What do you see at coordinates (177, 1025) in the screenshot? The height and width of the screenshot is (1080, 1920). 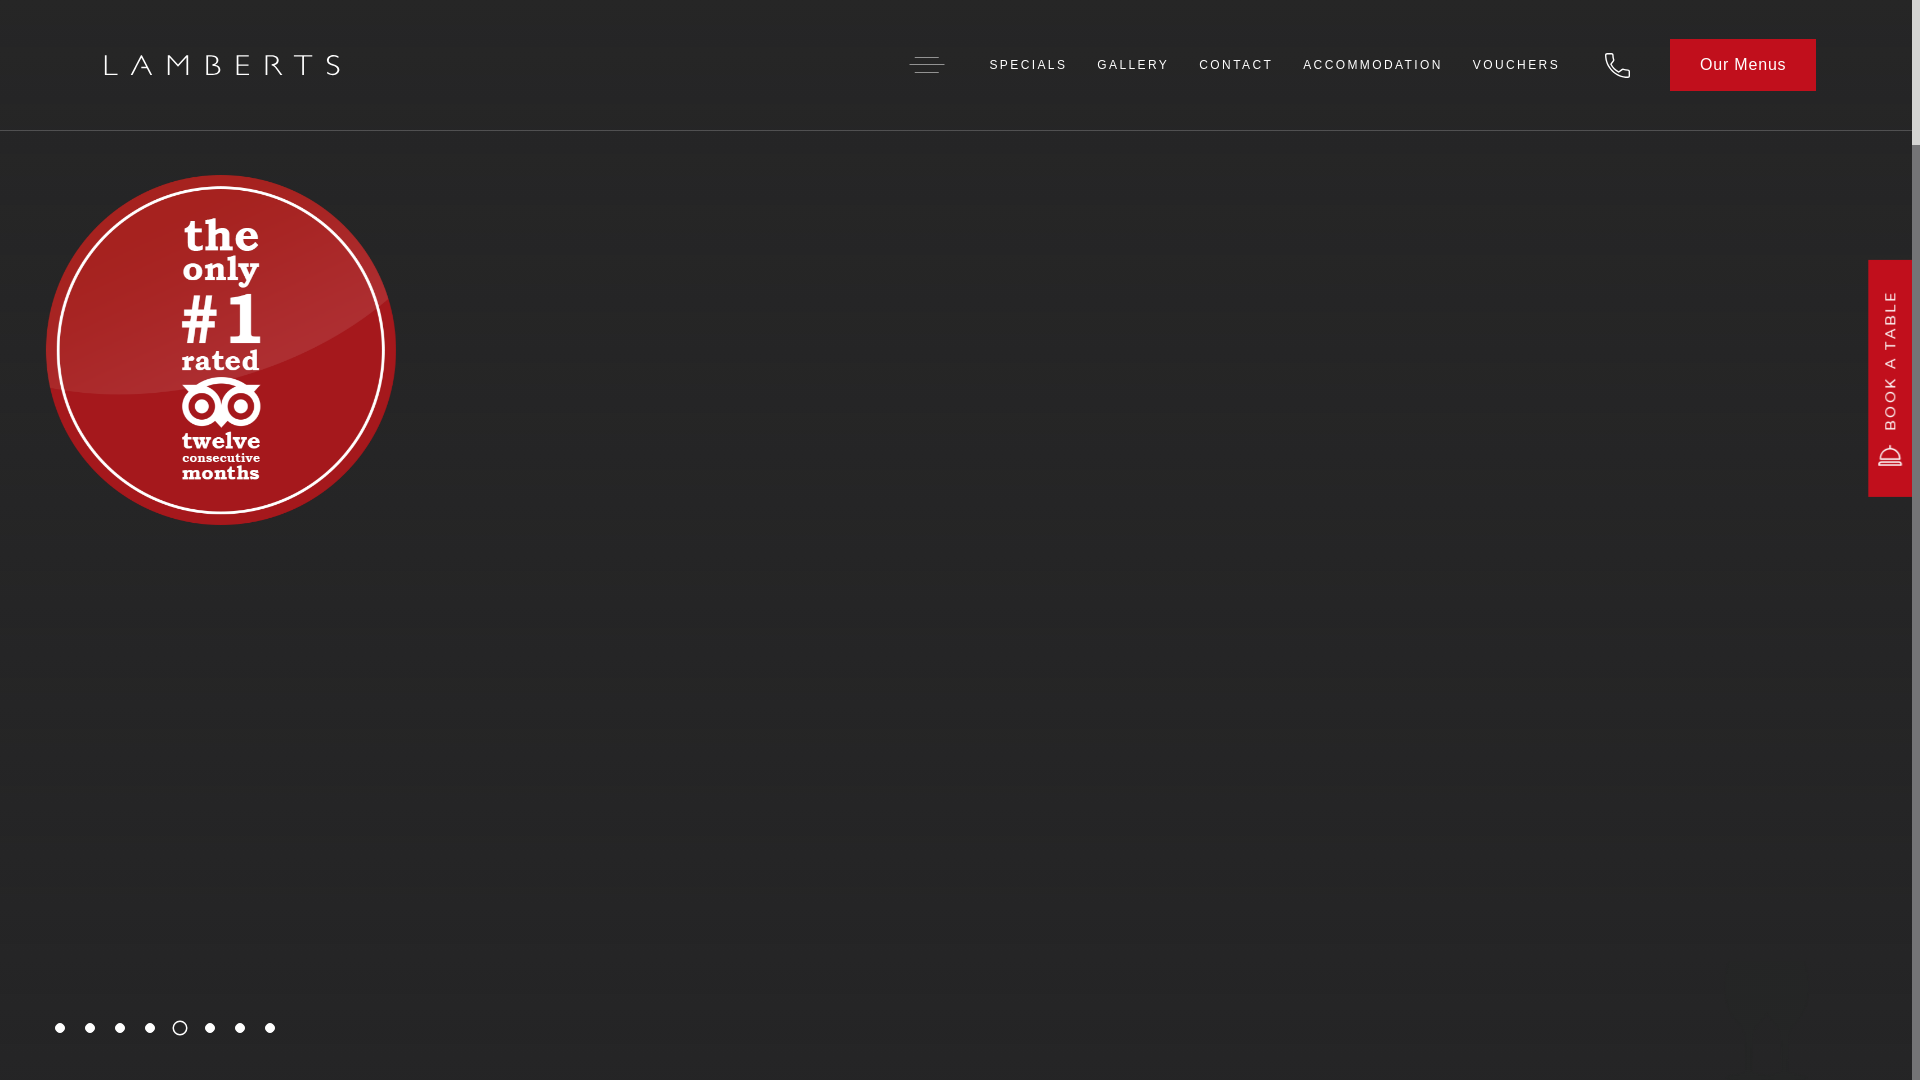 I see `5` at bounding box center [177, 1025].